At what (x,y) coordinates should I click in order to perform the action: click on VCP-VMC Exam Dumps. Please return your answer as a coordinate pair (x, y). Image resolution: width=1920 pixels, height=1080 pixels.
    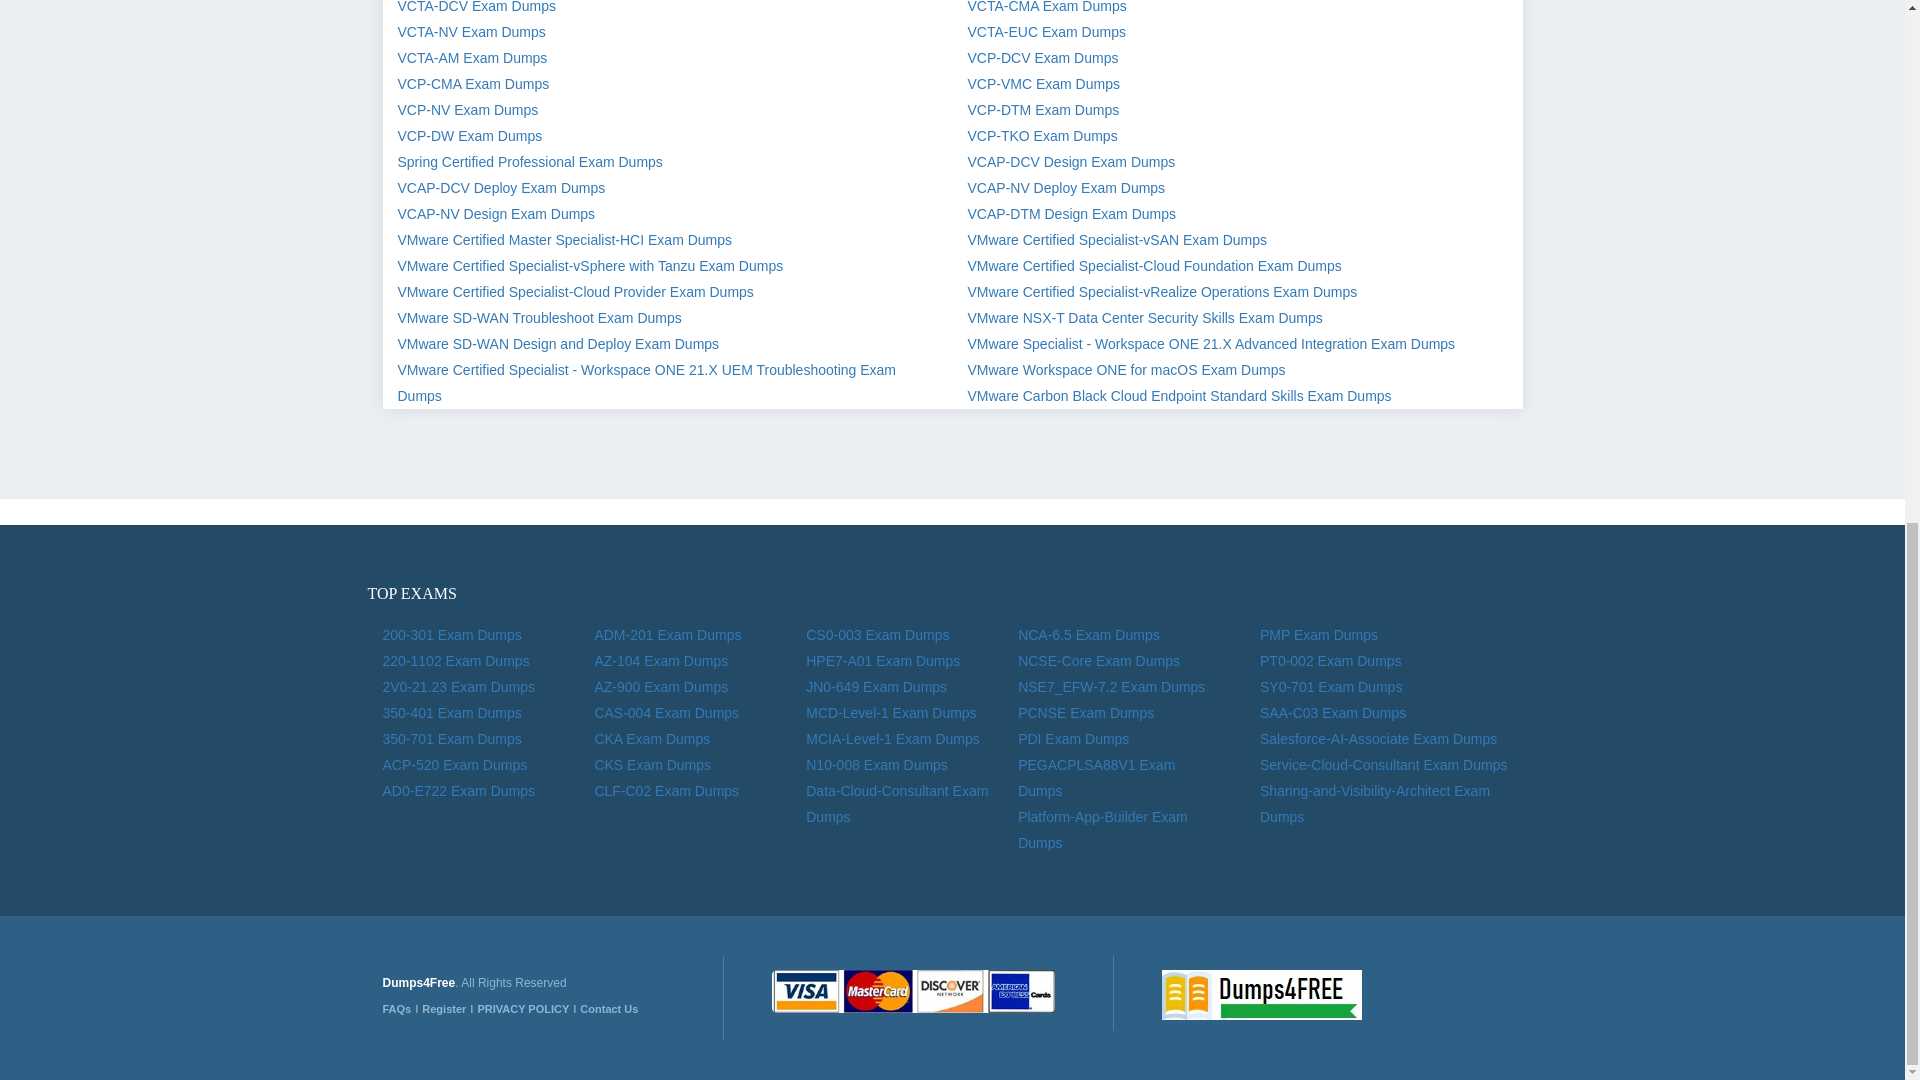
    Looking at the image, I should click on (1043, 83).